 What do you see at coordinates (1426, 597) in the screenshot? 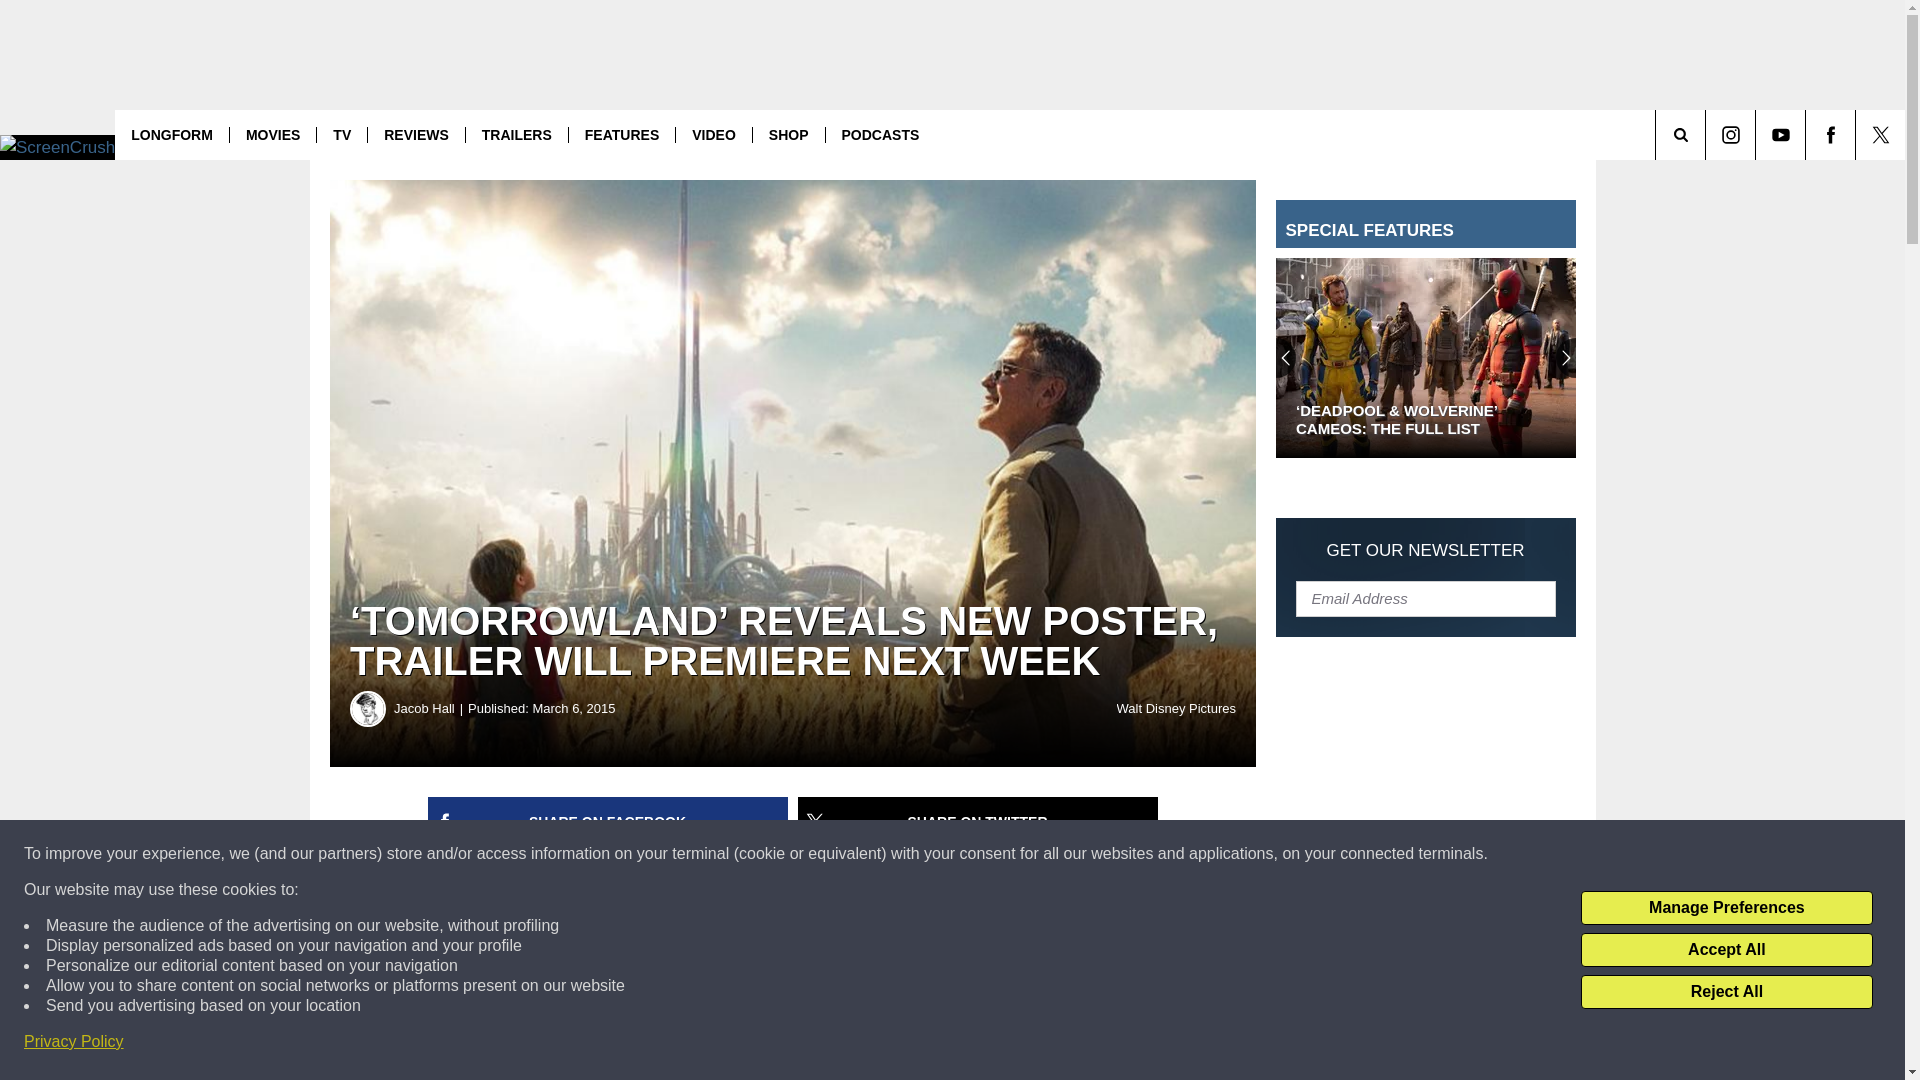
I see `Email Address` at bounding box center [1426, 597].